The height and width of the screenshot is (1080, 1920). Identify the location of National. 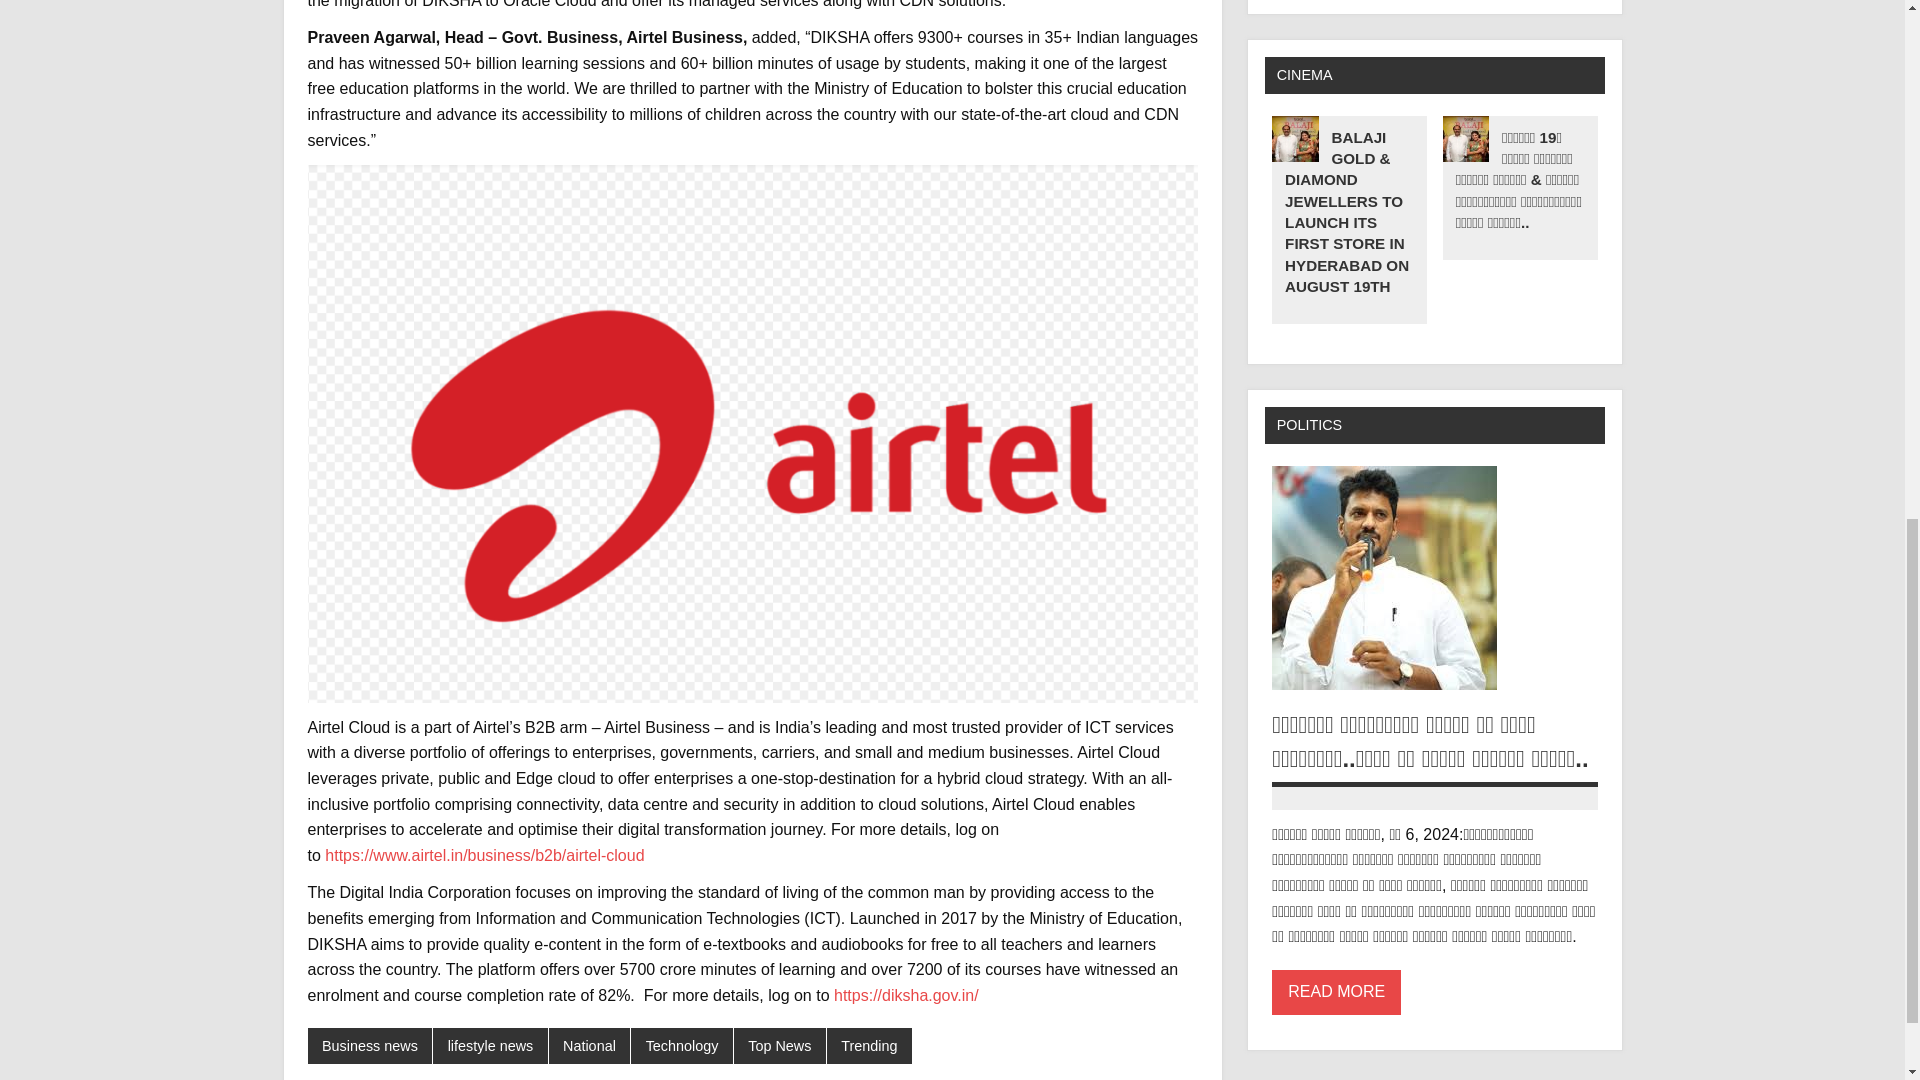
(590, 1046).